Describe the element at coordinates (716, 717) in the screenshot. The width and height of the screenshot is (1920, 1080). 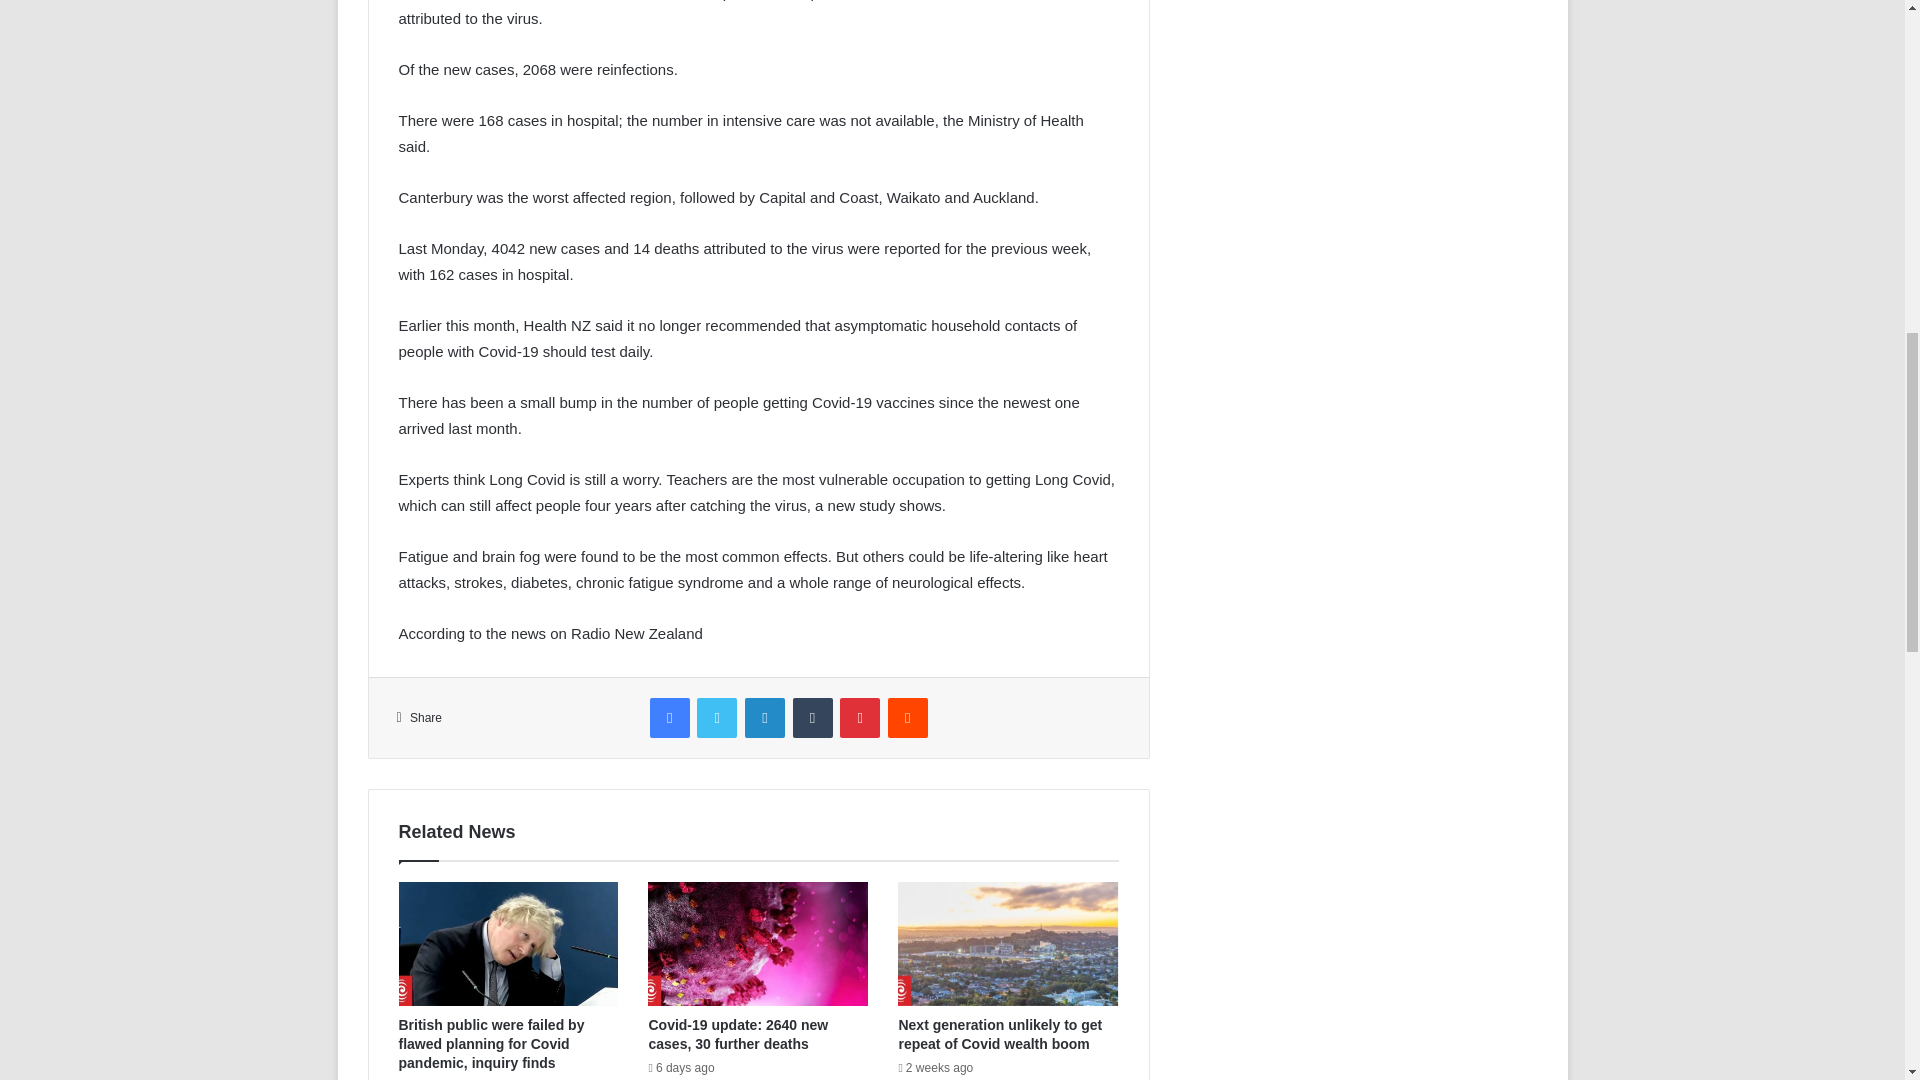
I see `Twitter` at that location.